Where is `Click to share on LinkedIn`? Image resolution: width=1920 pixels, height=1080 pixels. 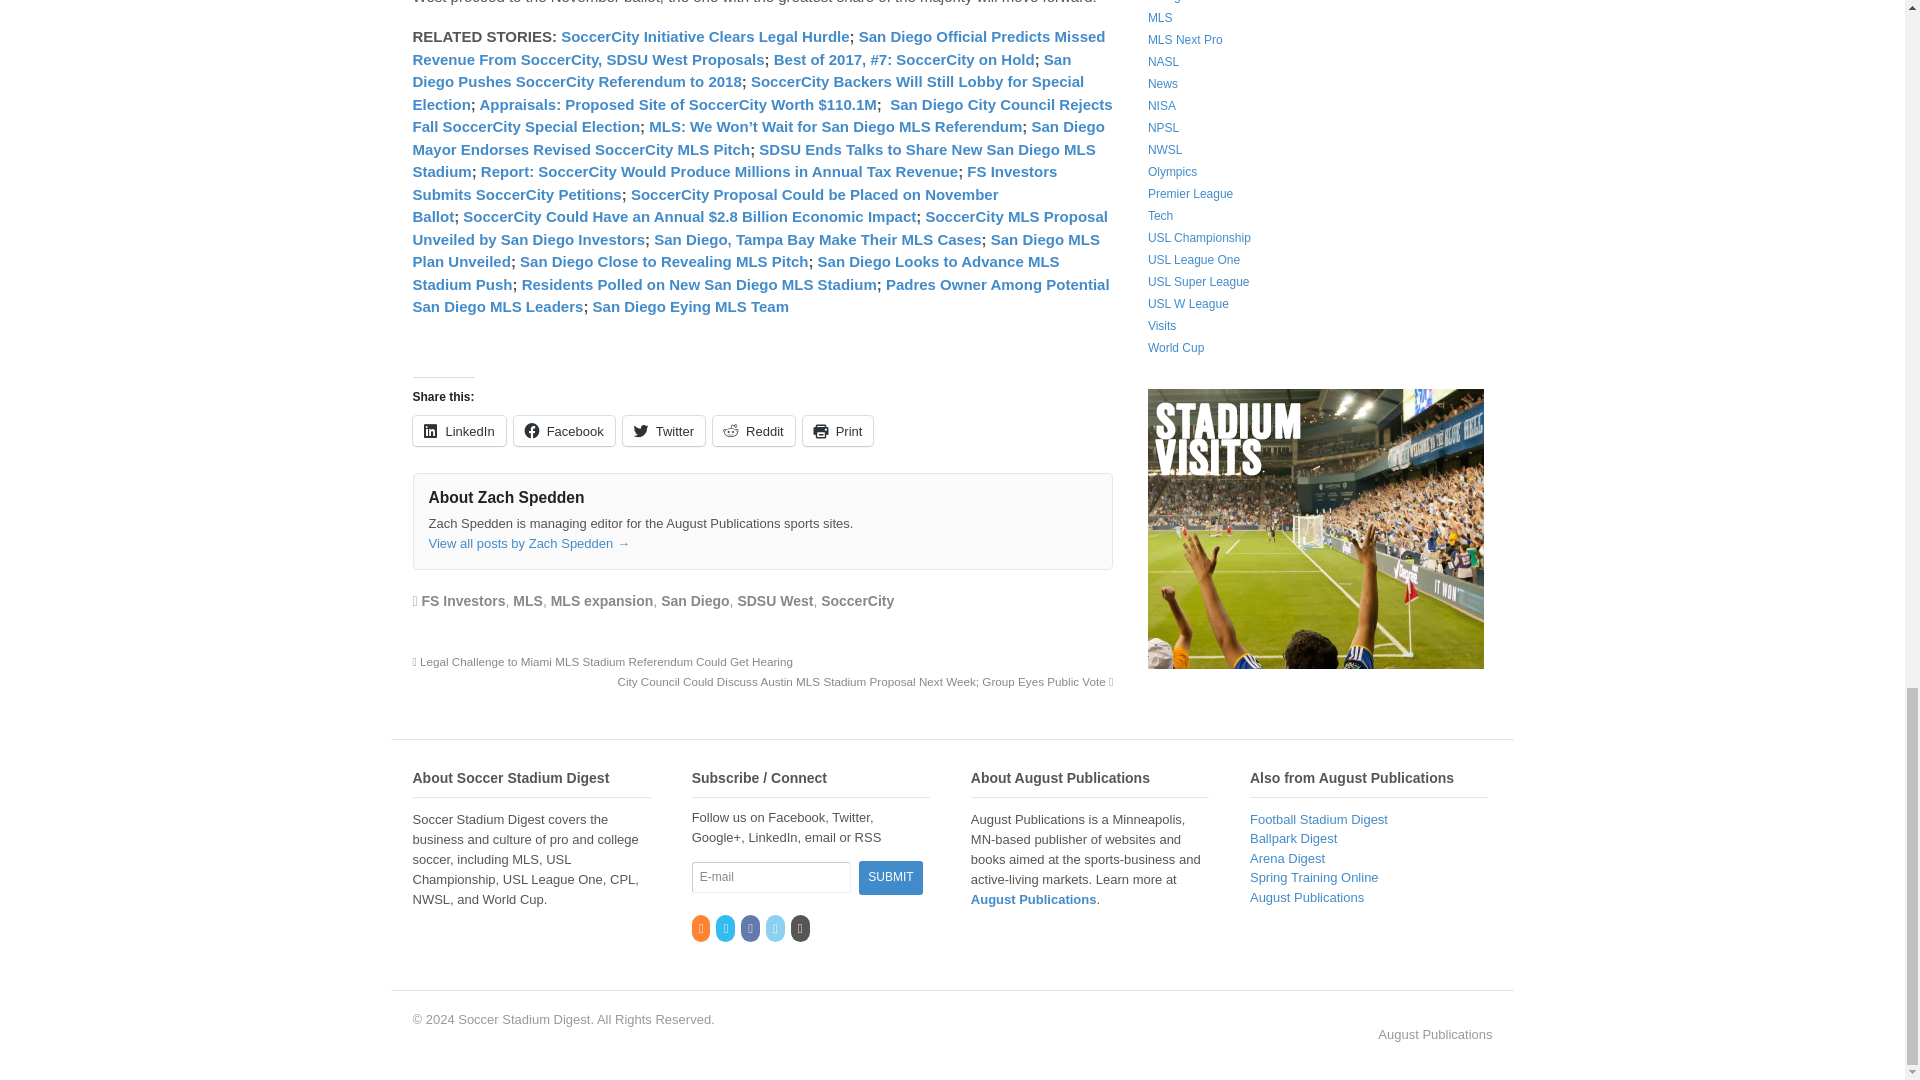
Click to share on LinkedIn is located at coordinates (458, 430).